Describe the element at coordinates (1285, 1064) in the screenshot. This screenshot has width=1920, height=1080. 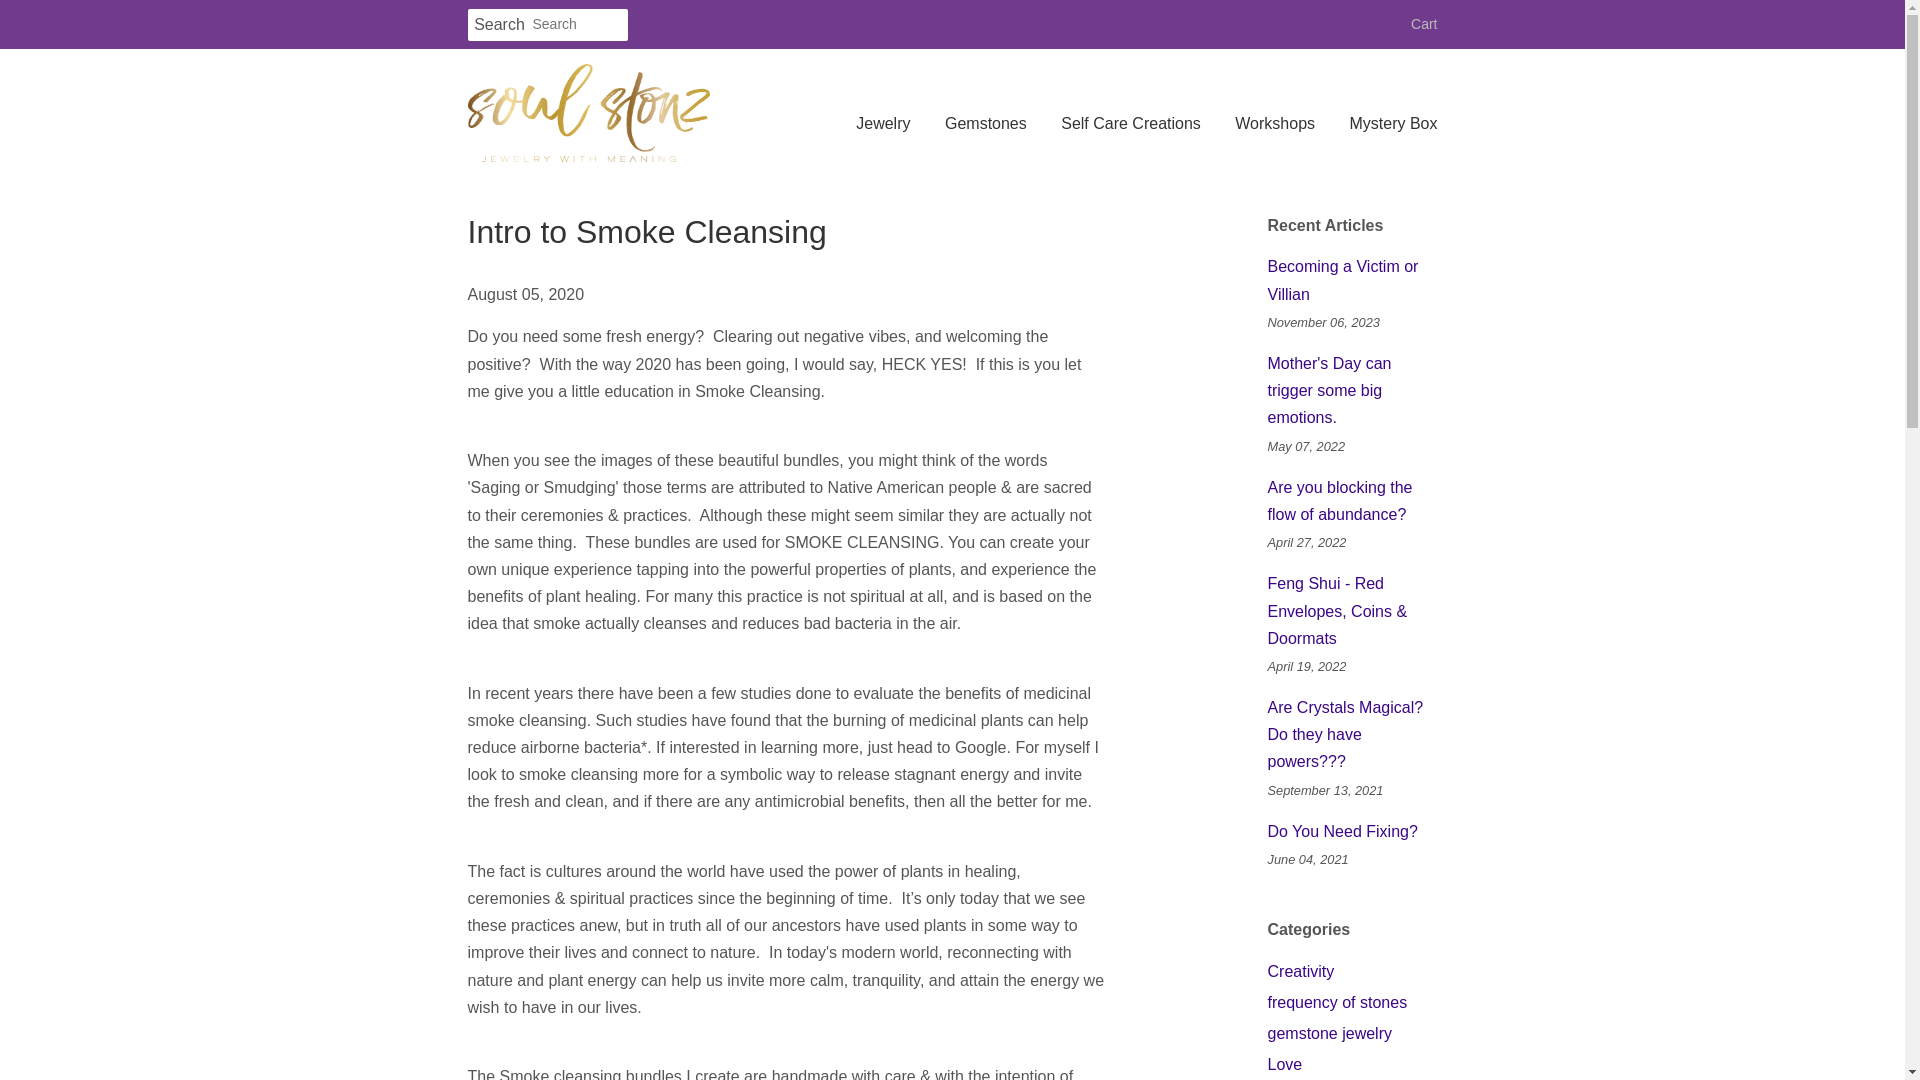
I see `Show articles tagged Love` at that location.